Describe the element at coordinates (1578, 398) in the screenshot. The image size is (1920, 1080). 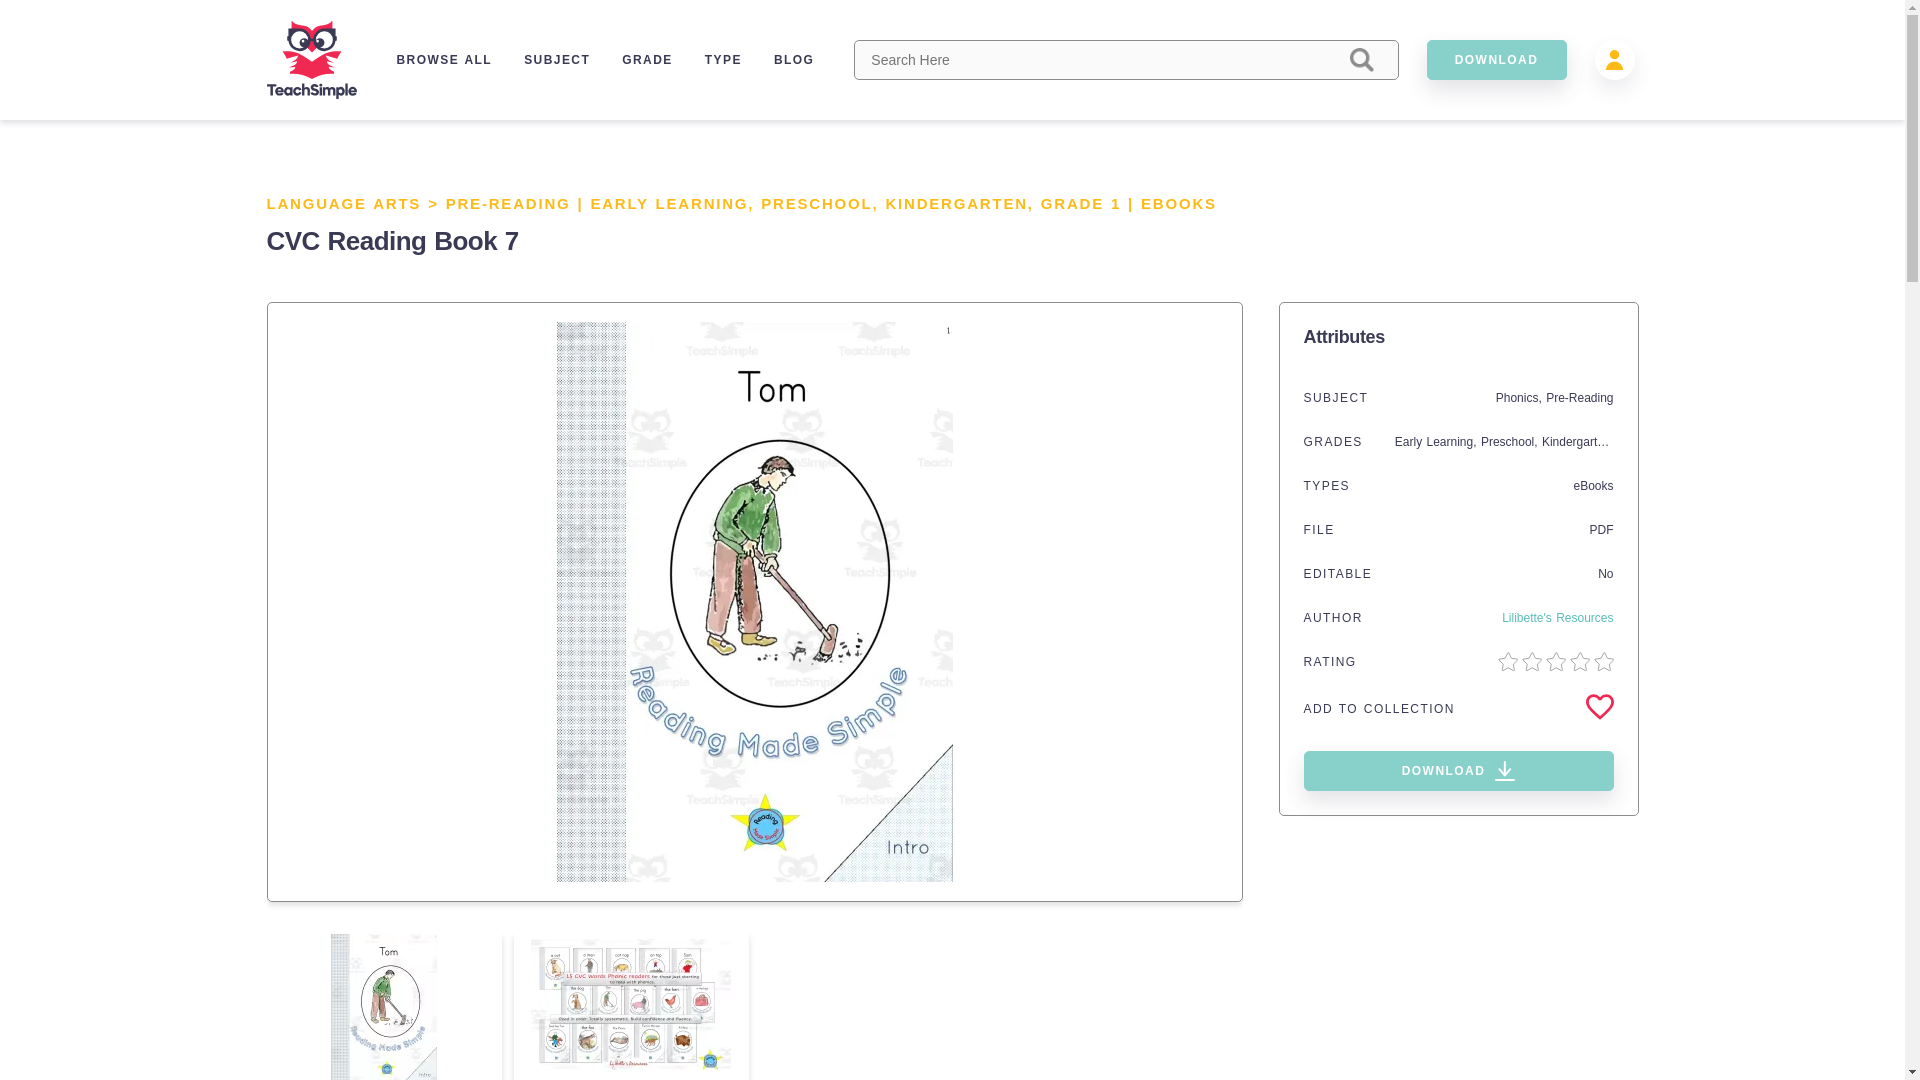
I see `Pre-Reading` at that location.